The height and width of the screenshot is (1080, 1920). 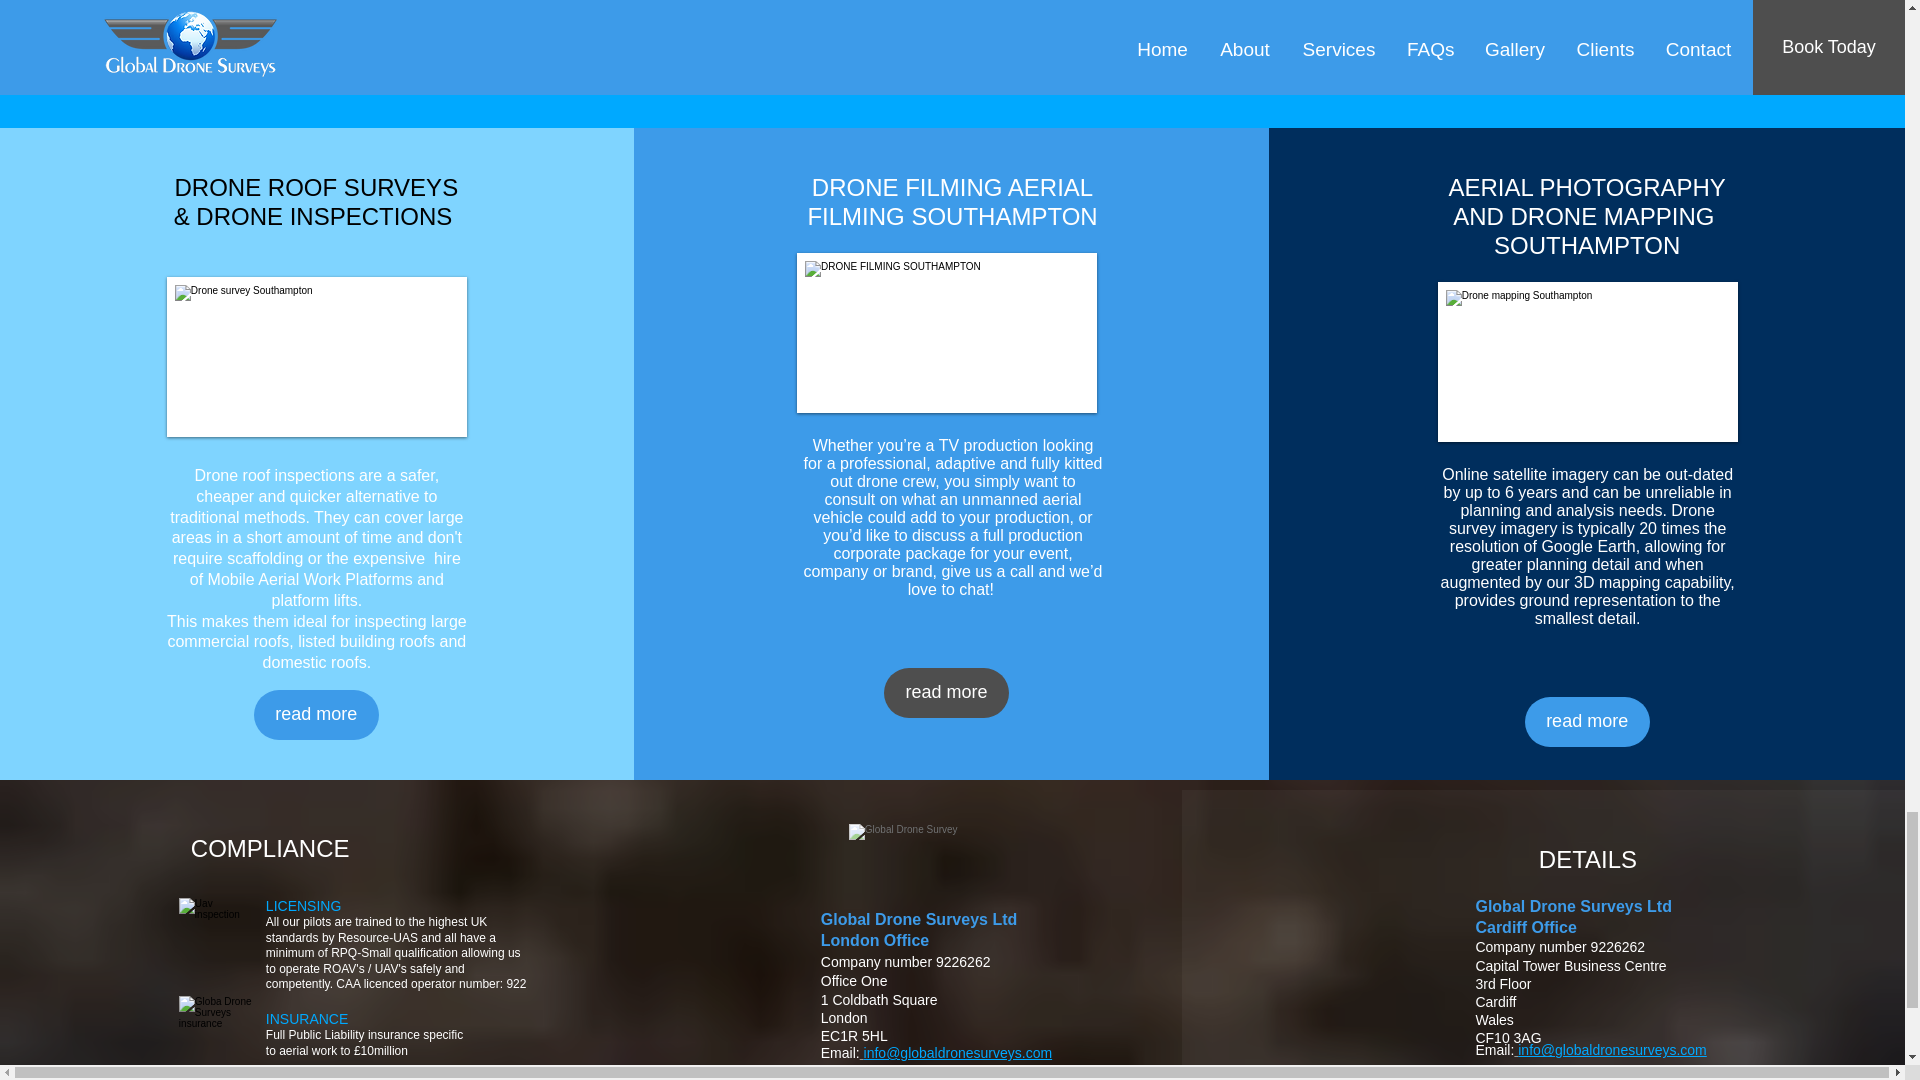 I want to click on read more, so click(x=316, y=714).